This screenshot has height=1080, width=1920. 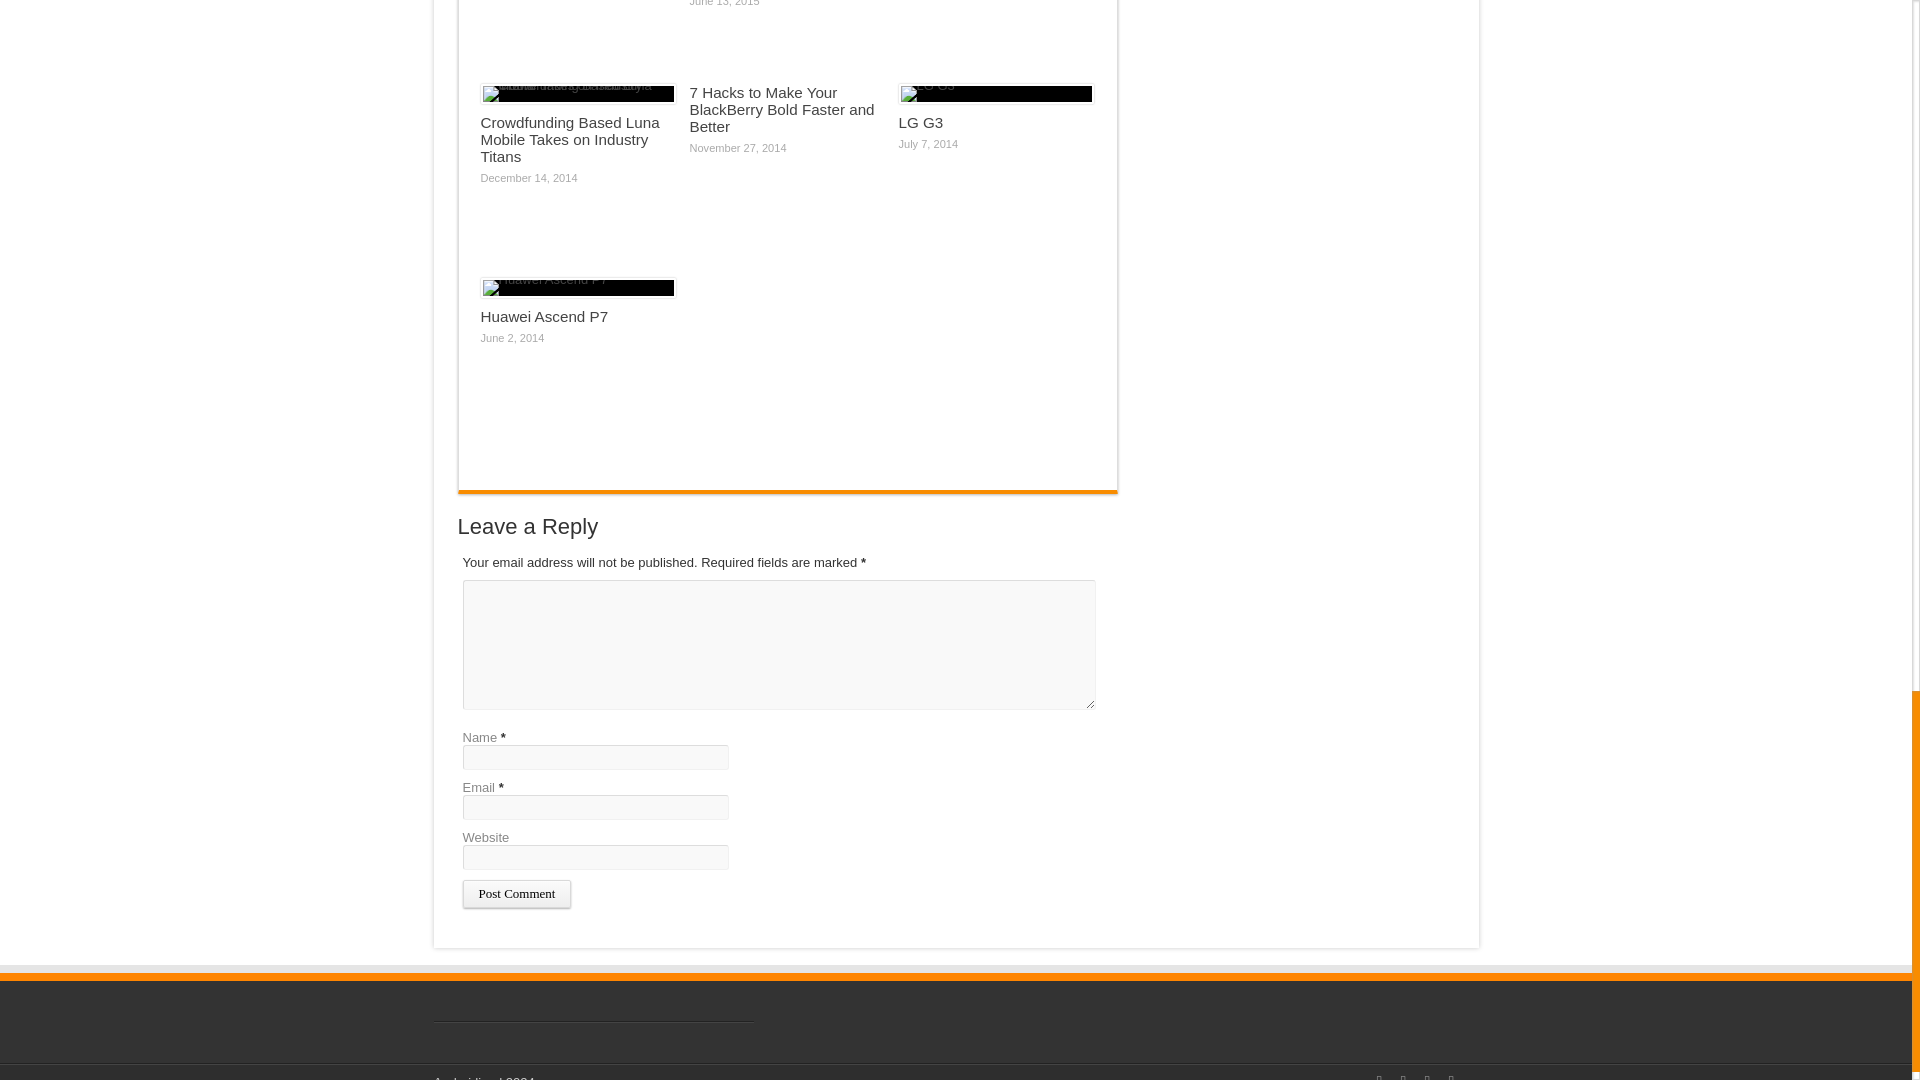 What do you see at coordinates (782, 110) in the screenshot?
I see `7 Hacks to Make Your BlackBerry Bold Faster and Better` at bounding box center [782, 110].